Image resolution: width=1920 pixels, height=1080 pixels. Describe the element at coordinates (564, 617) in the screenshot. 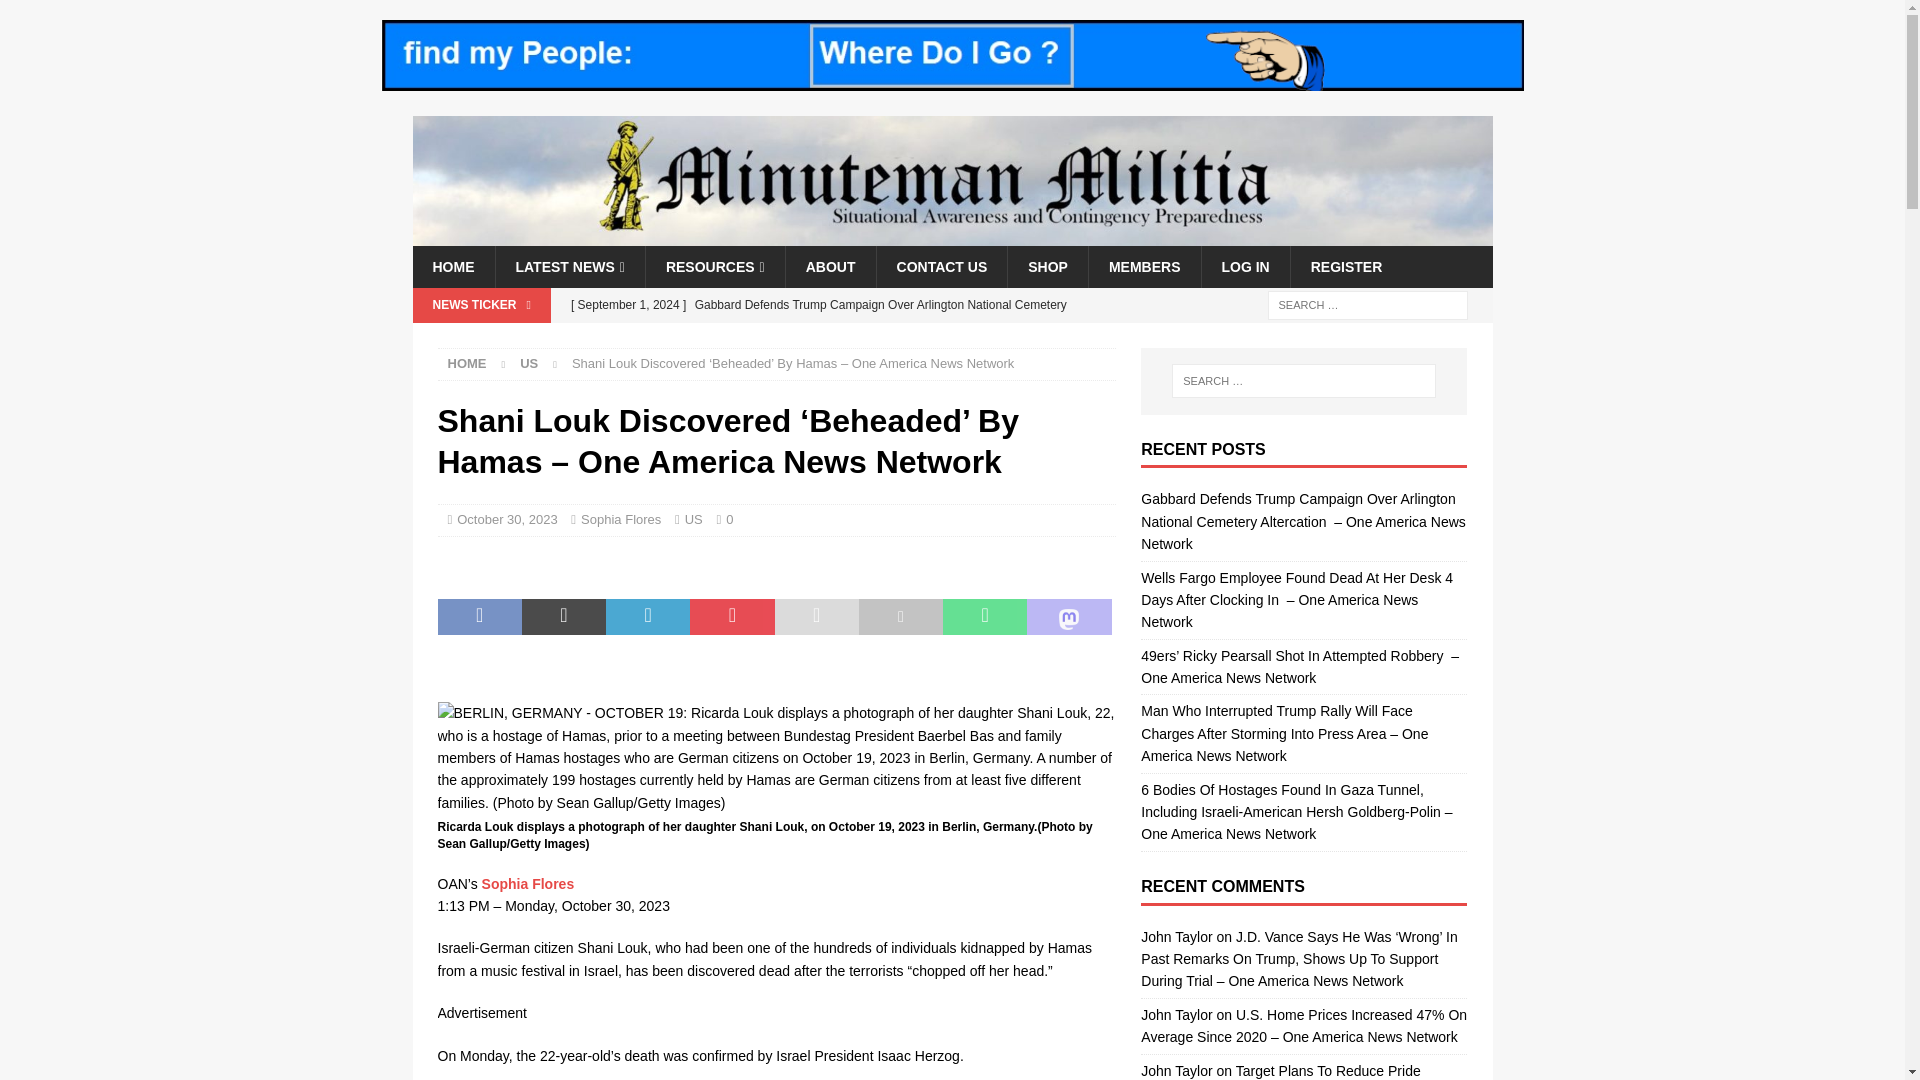

I see `Tweet This Post` at that location.